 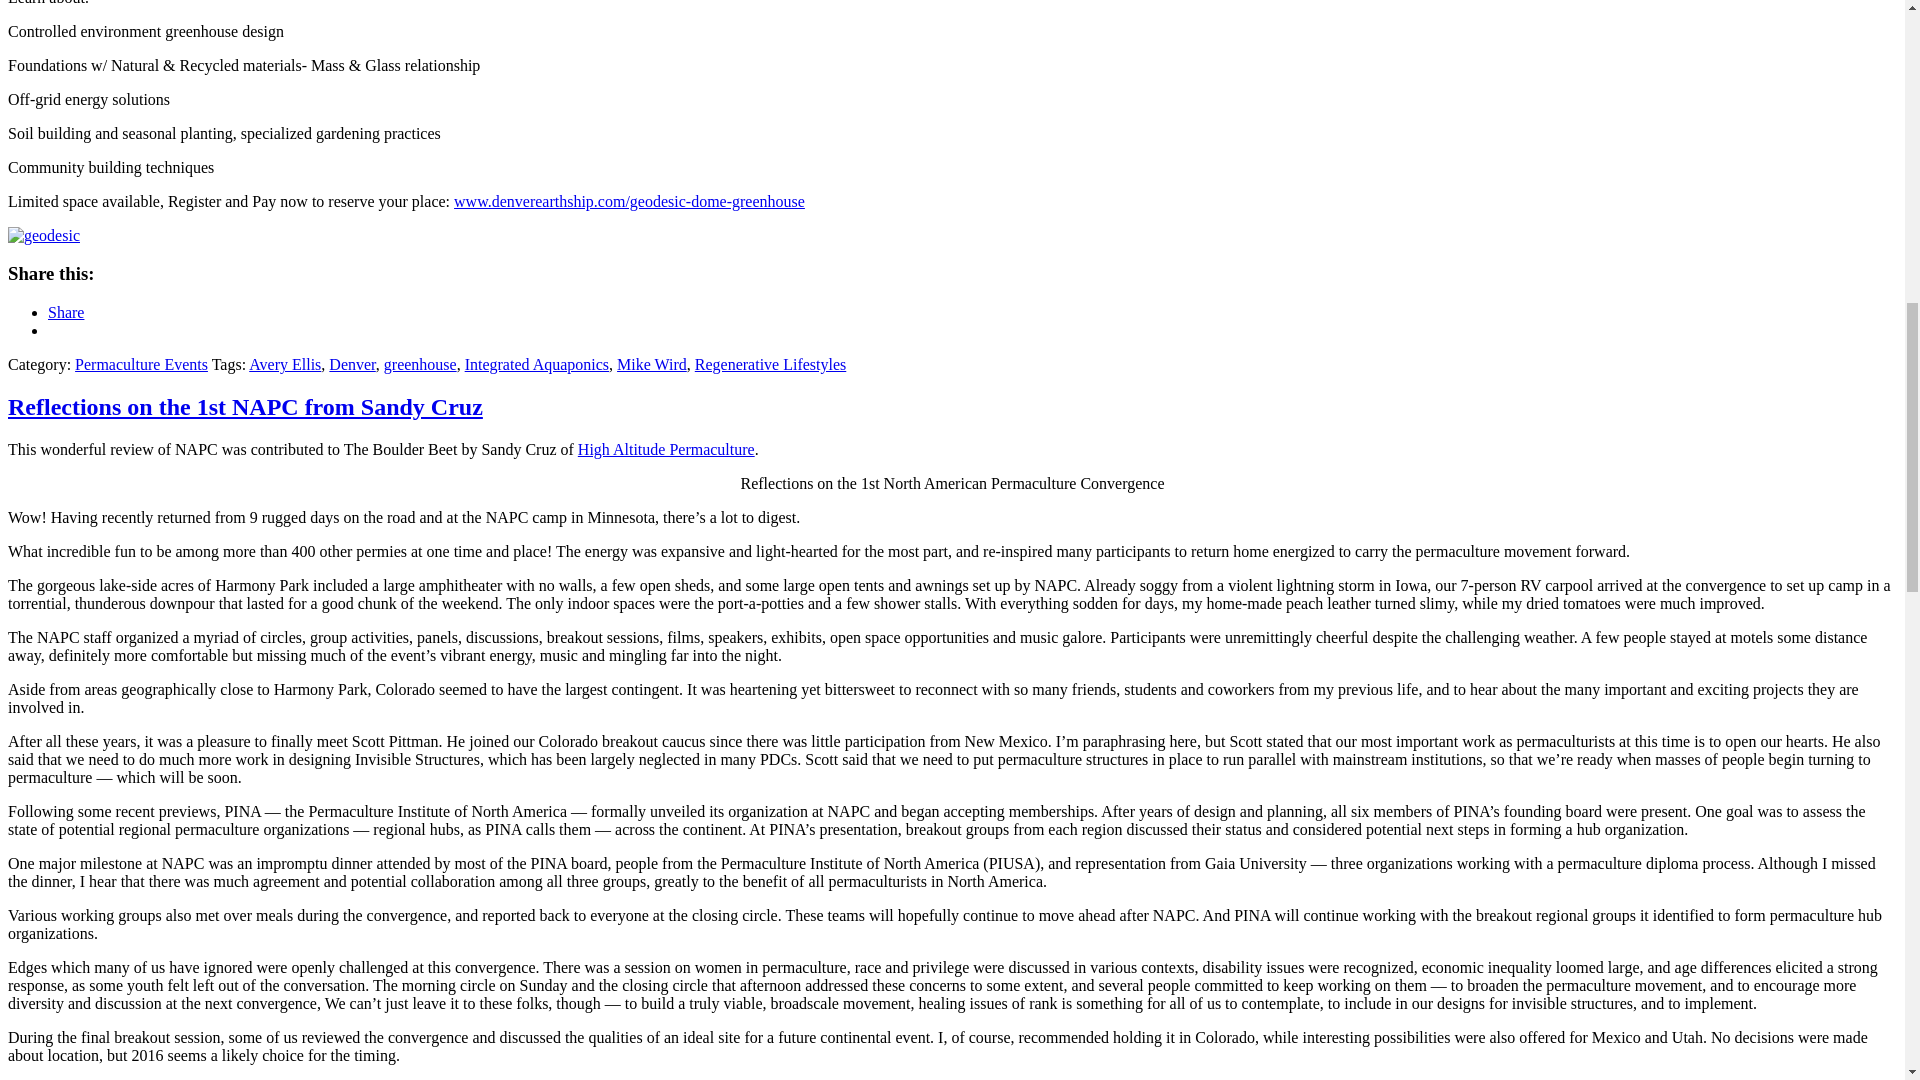 I want to click on Integrated Aquaponics, so click(x=536, y=364).